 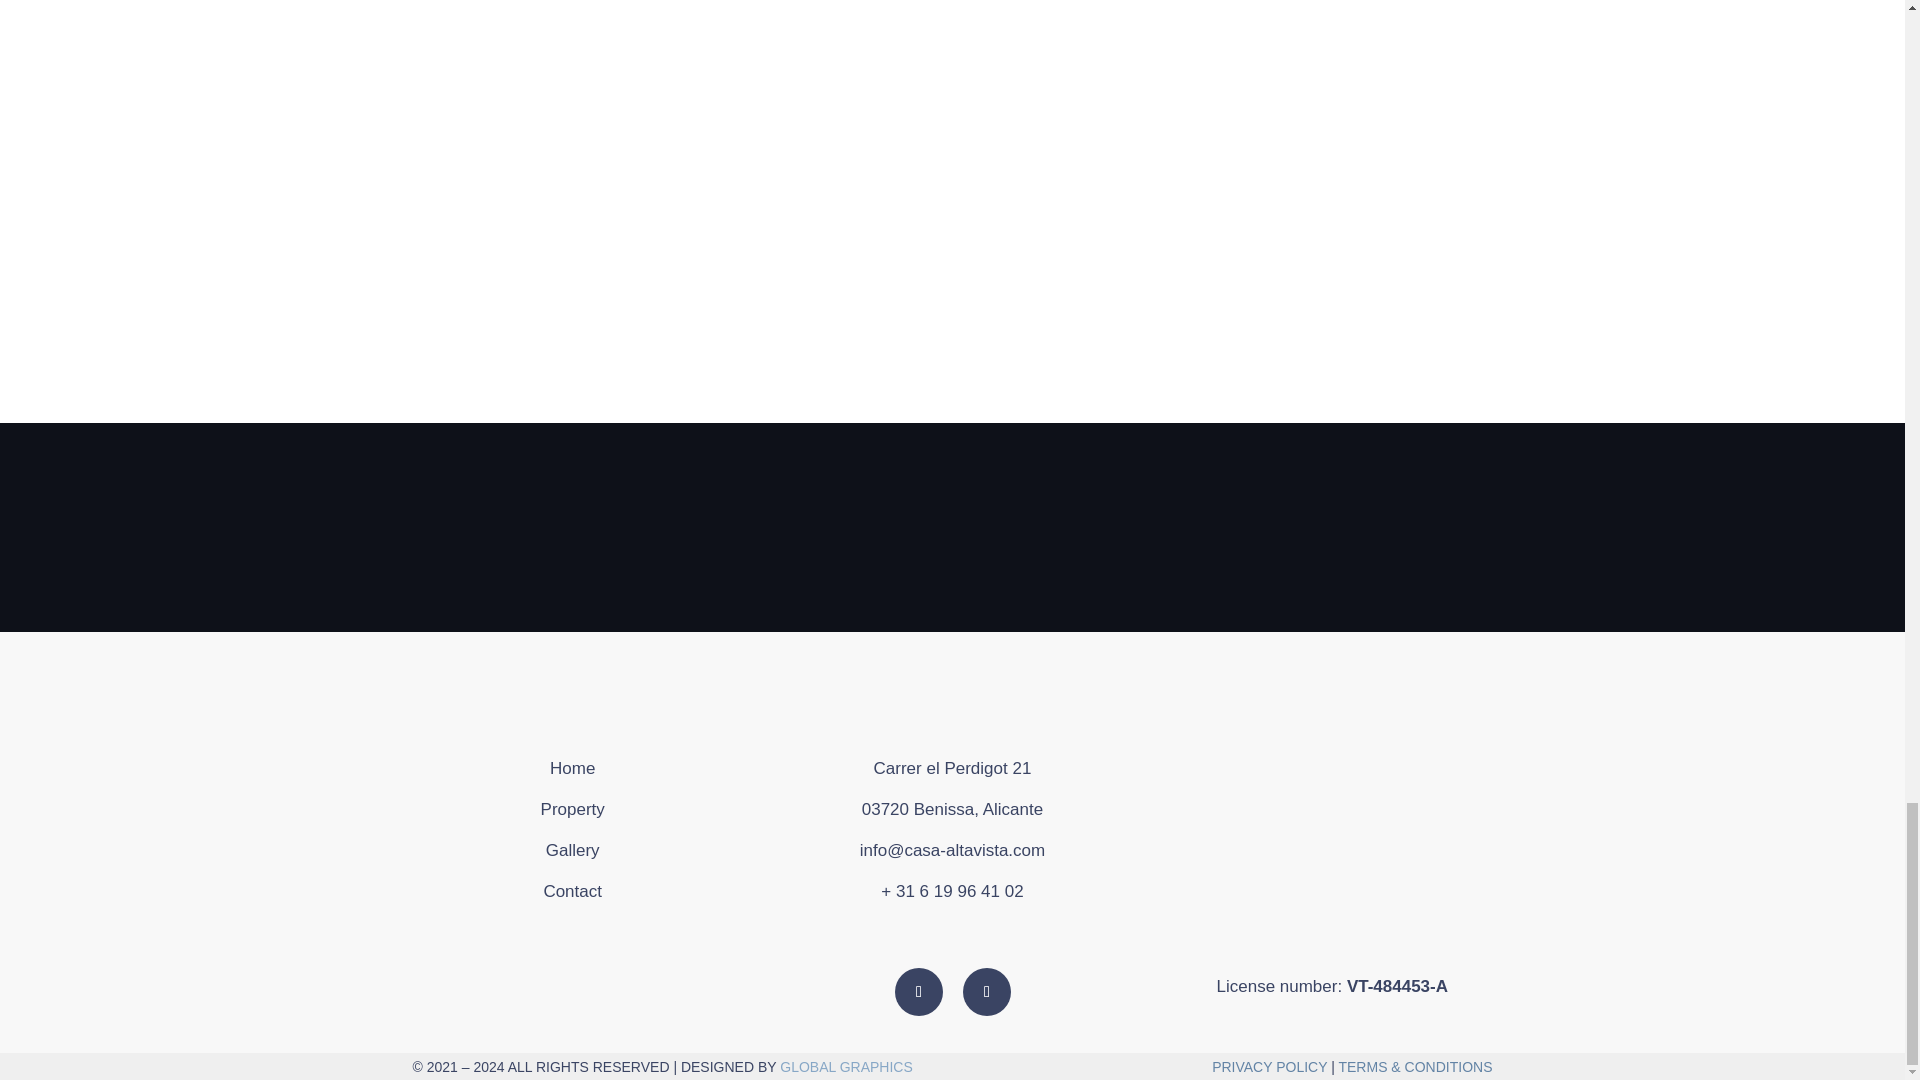 What do you see at coordinates (1268, 1066) in the screenshot?
I see `PRIVACY POLICY` at bounding box center [1268, 1066].